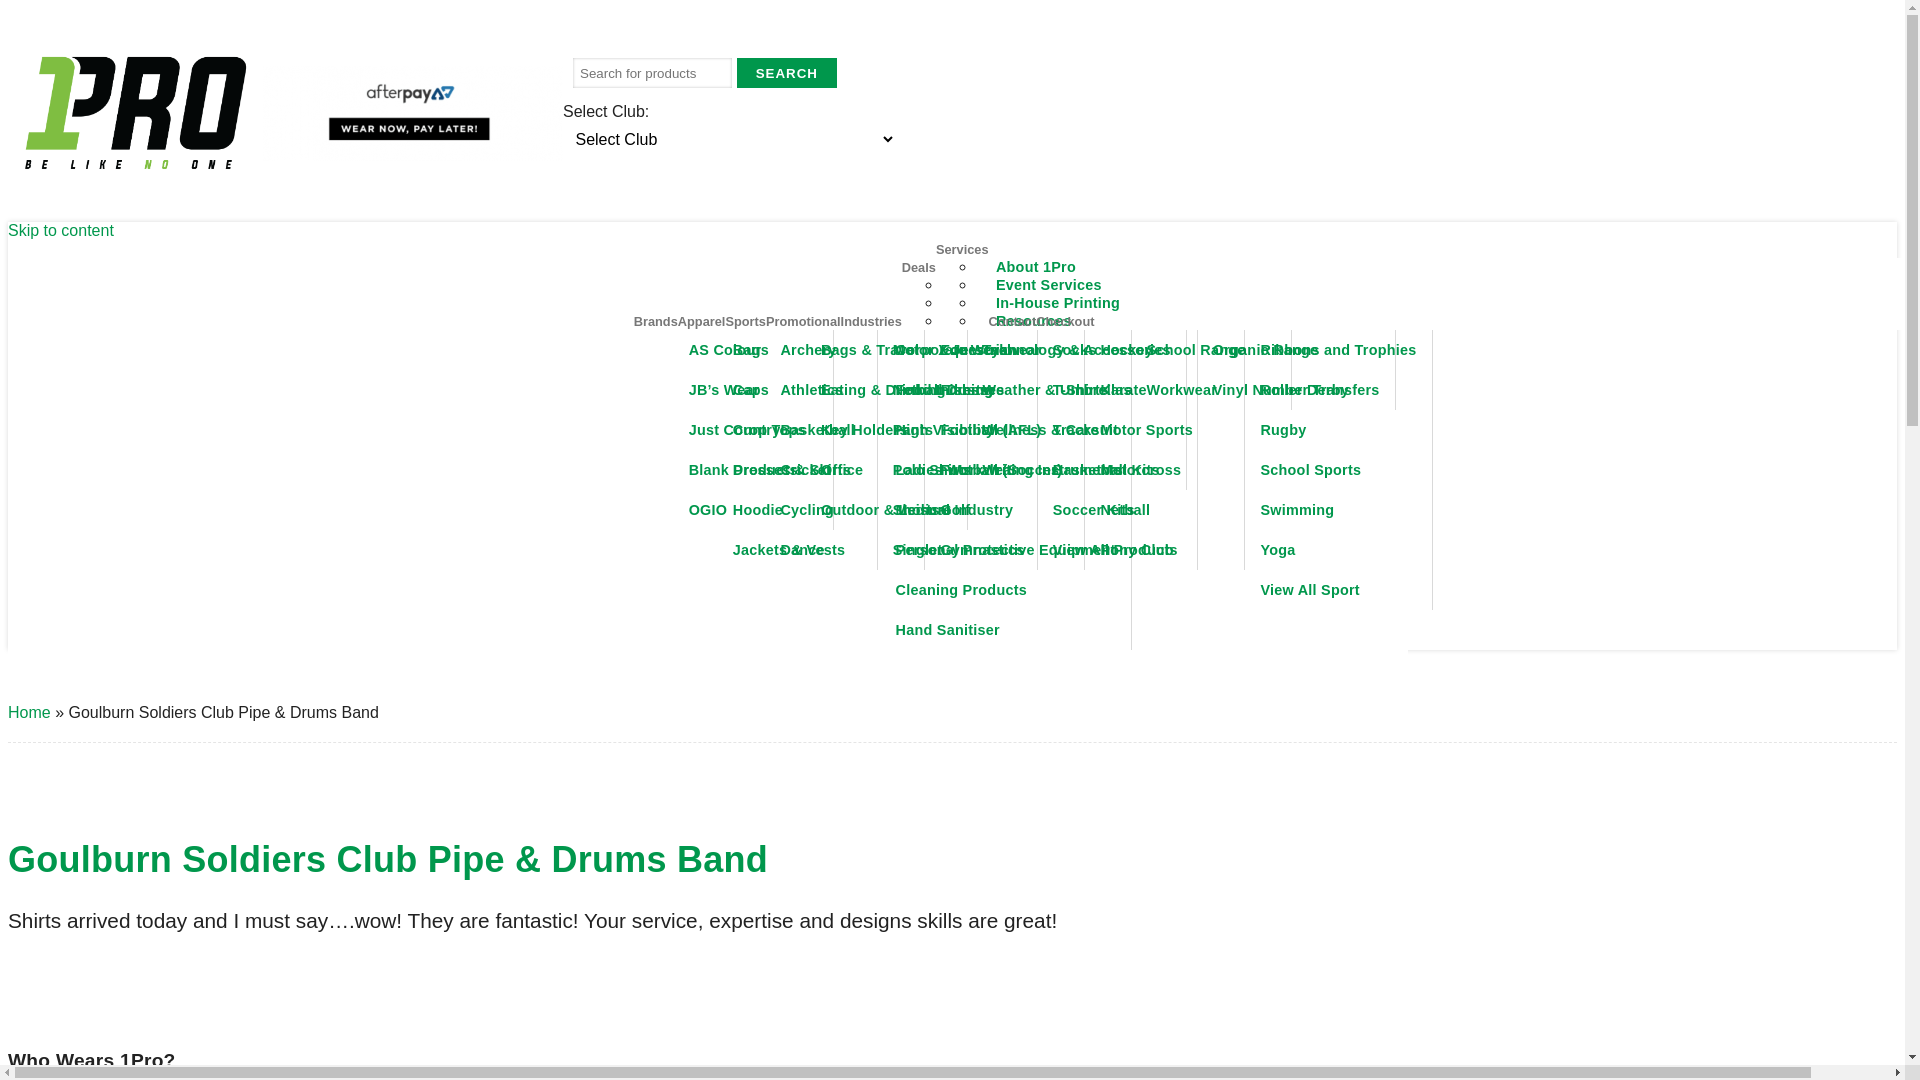  I want to click on Dance, so click(844, 550).